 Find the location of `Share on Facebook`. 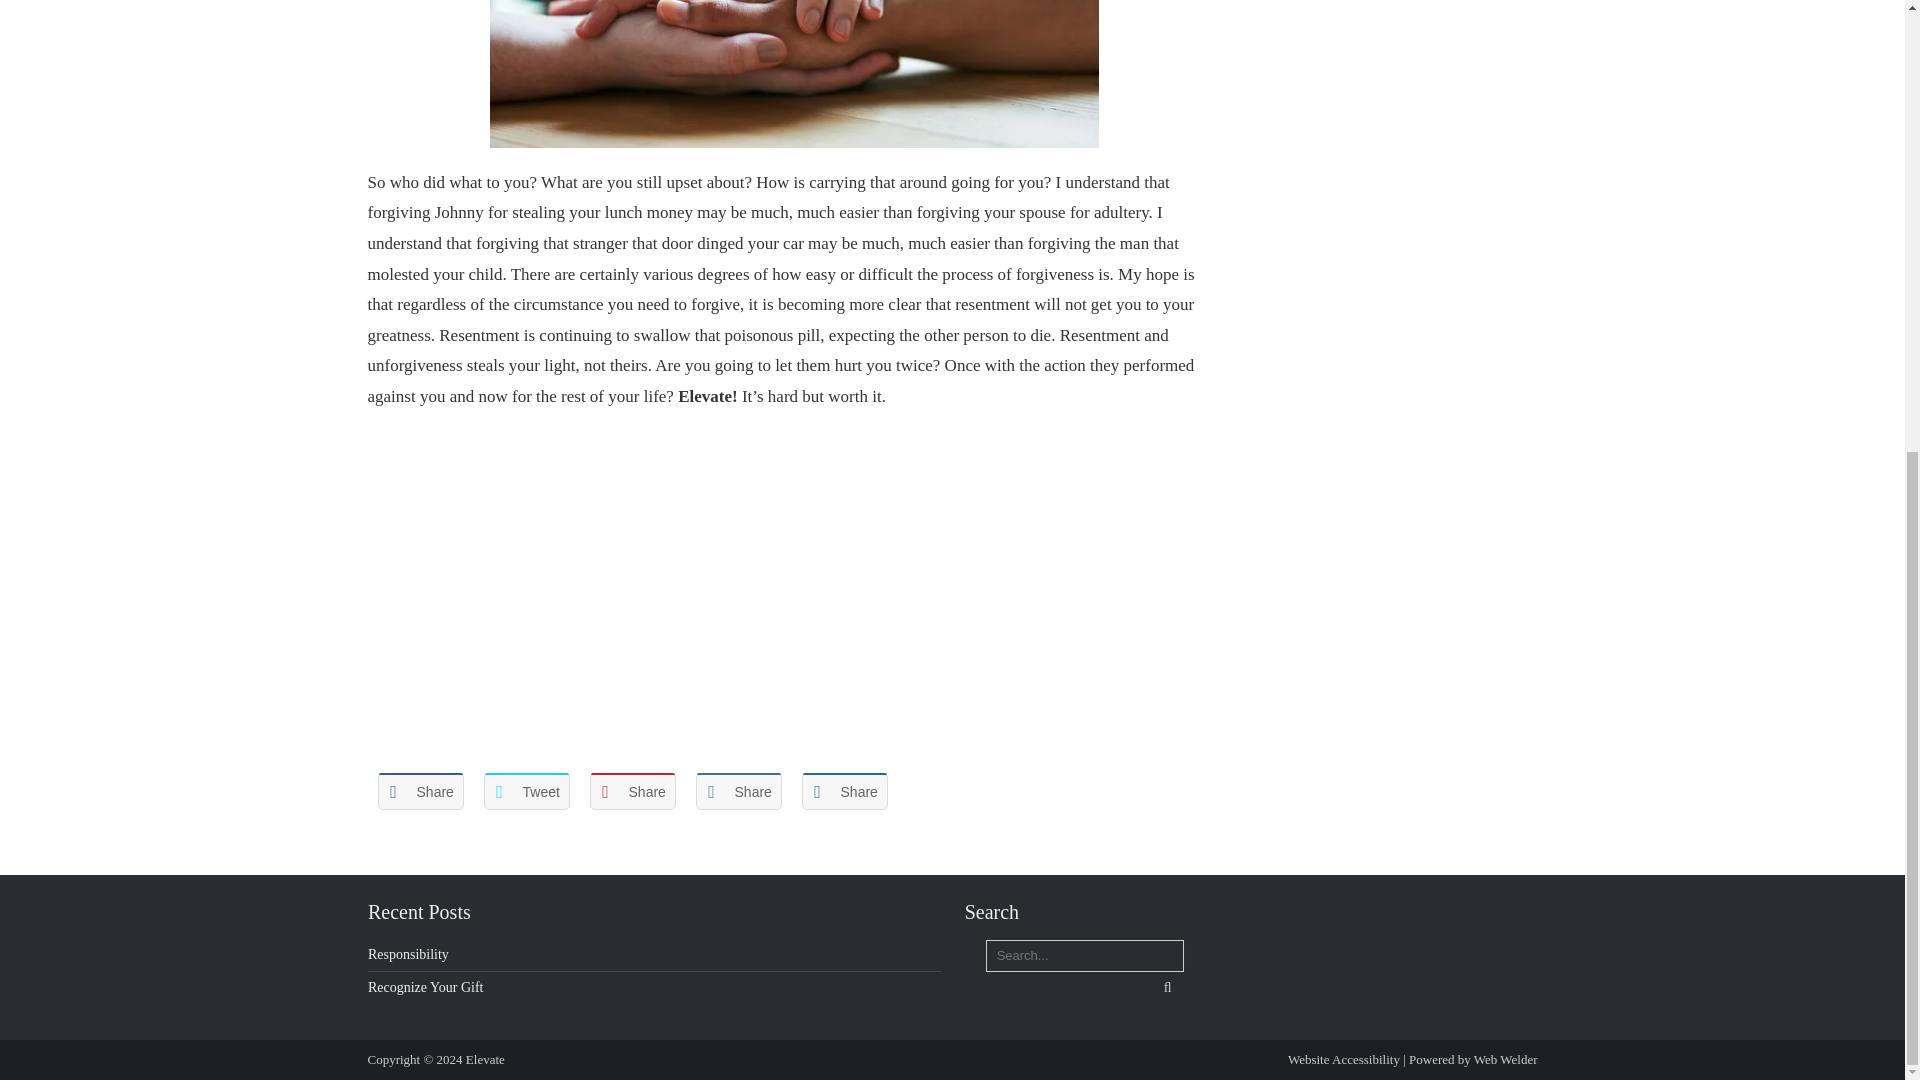

Share on Facebook is located at coordinates (421, 790).